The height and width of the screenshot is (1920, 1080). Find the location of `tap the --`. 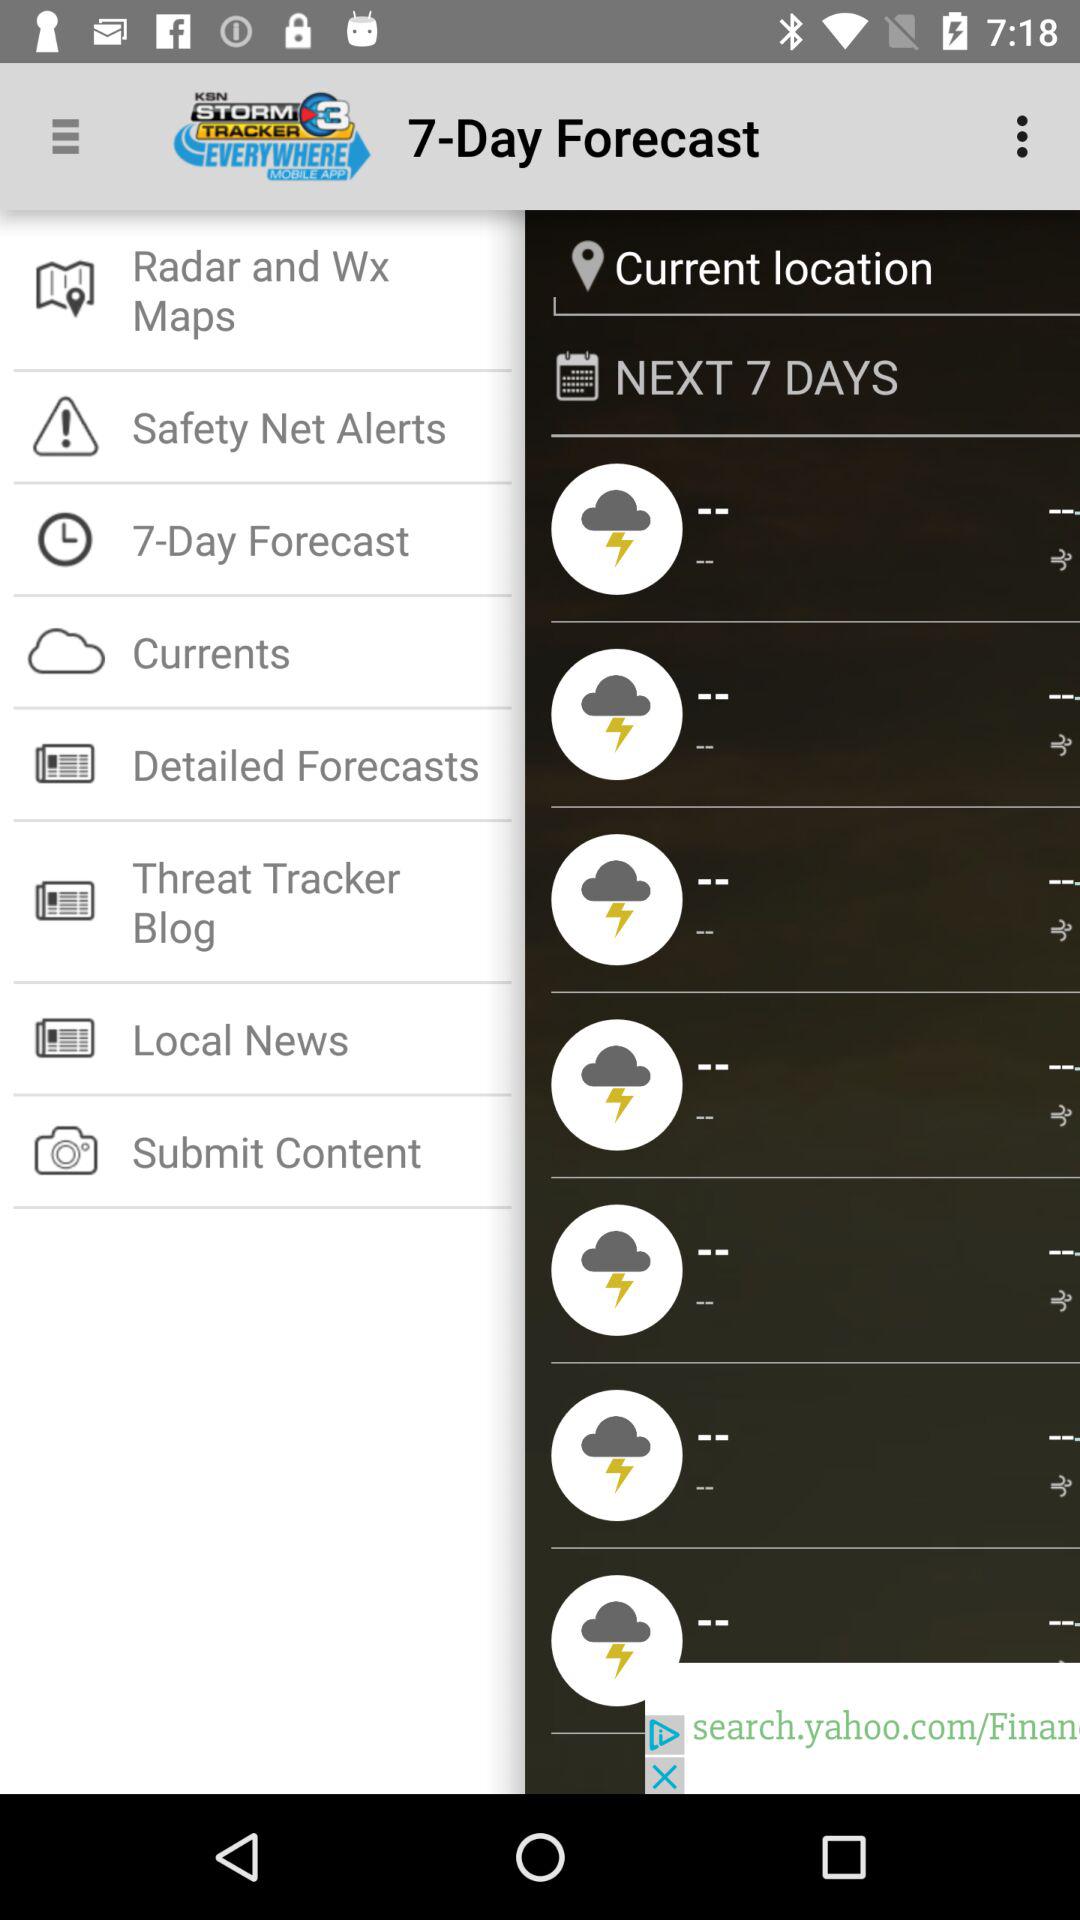

tap the -- is located at coordinates (1076, 1435).